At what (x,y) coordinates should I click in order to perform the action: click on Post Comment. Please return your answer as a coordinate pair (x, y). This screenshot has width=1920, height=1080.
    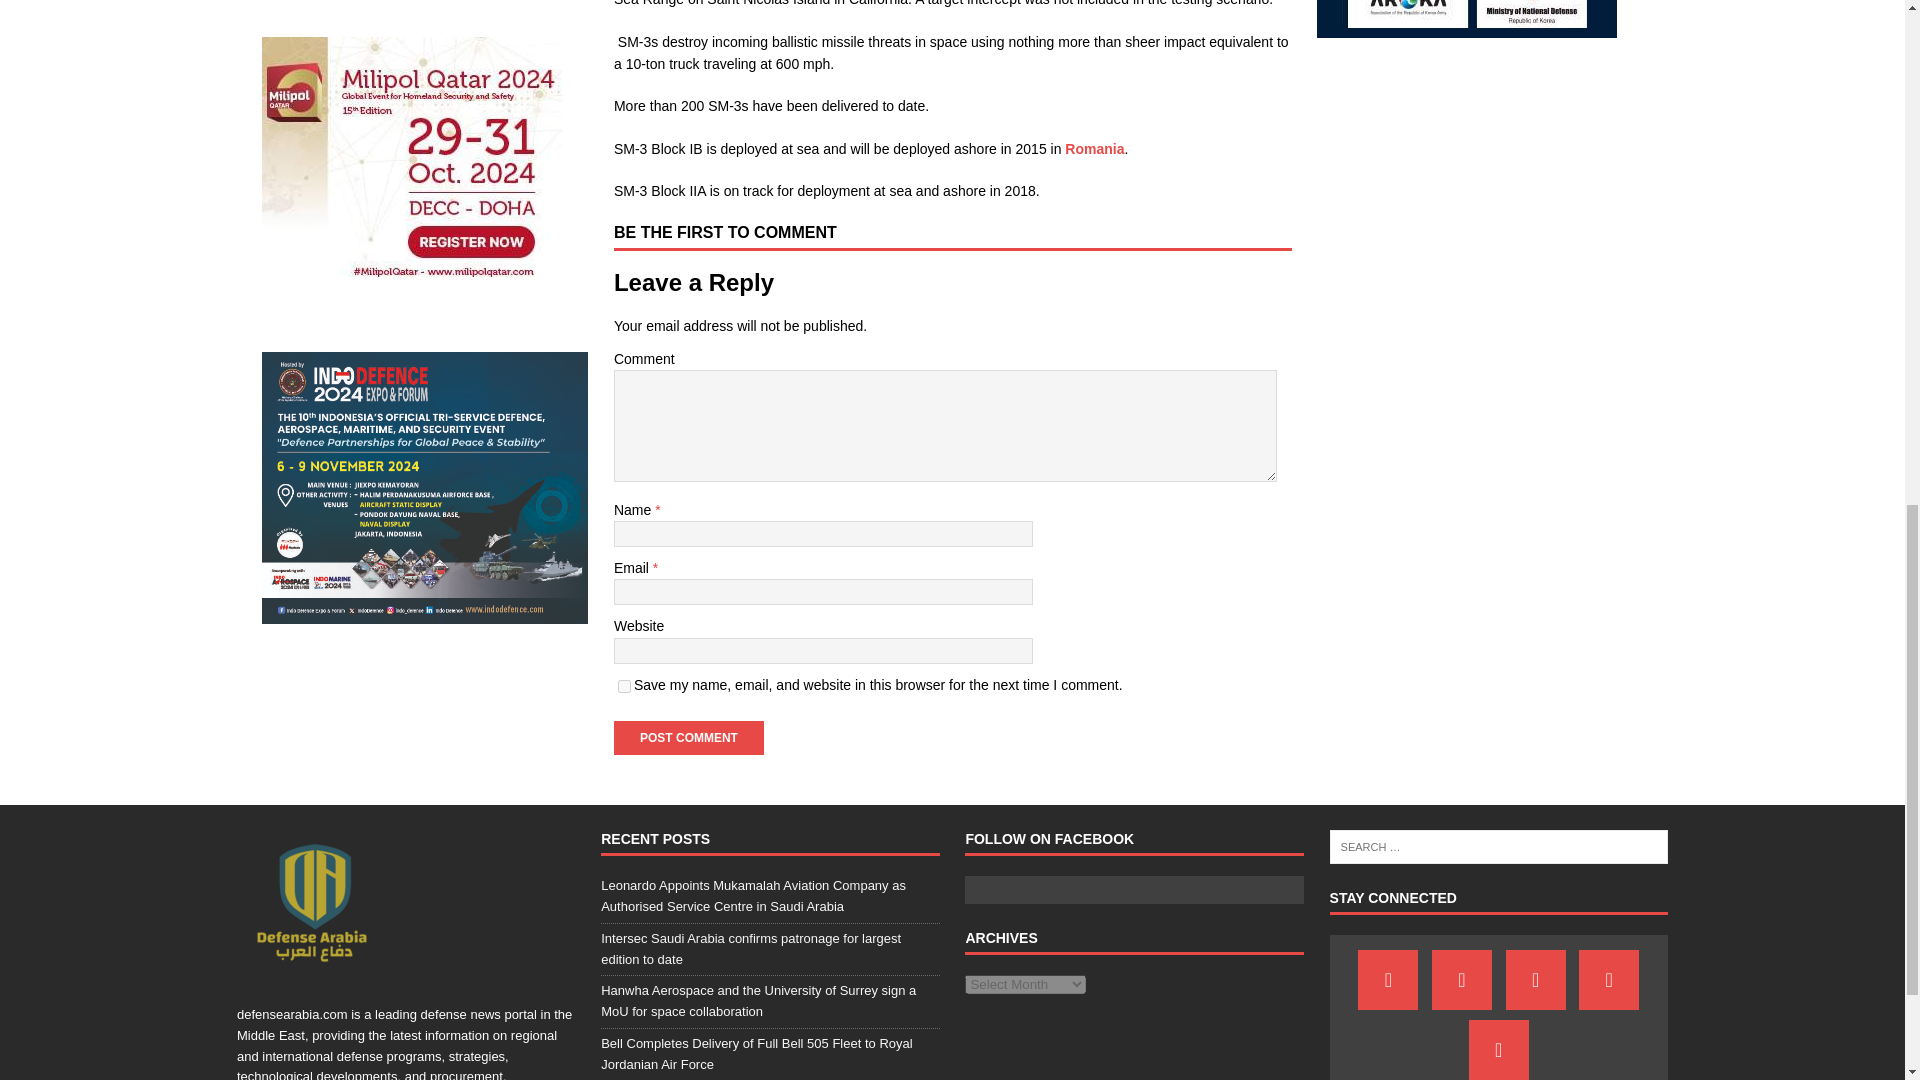
    Looking at the image, I should click on (689, 738).